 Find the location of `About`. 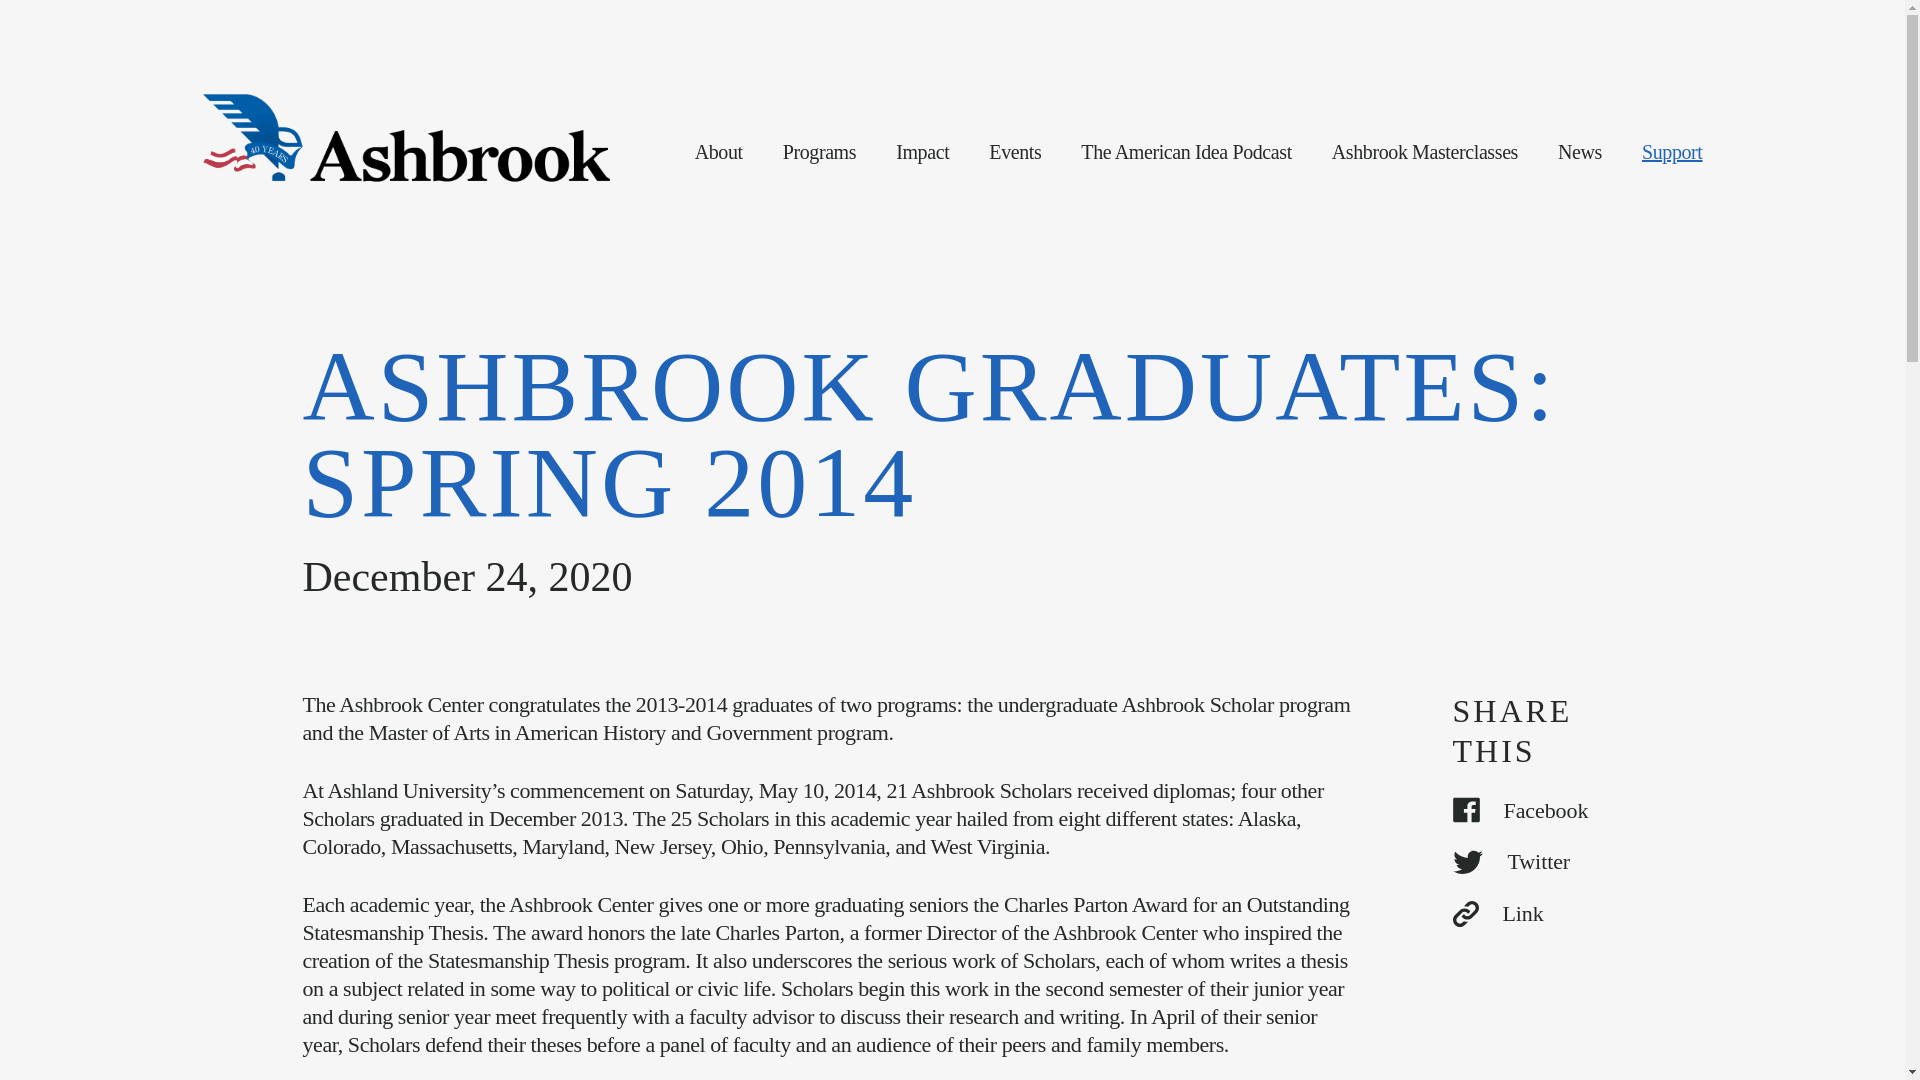

About is located at coordinates (719, 152).